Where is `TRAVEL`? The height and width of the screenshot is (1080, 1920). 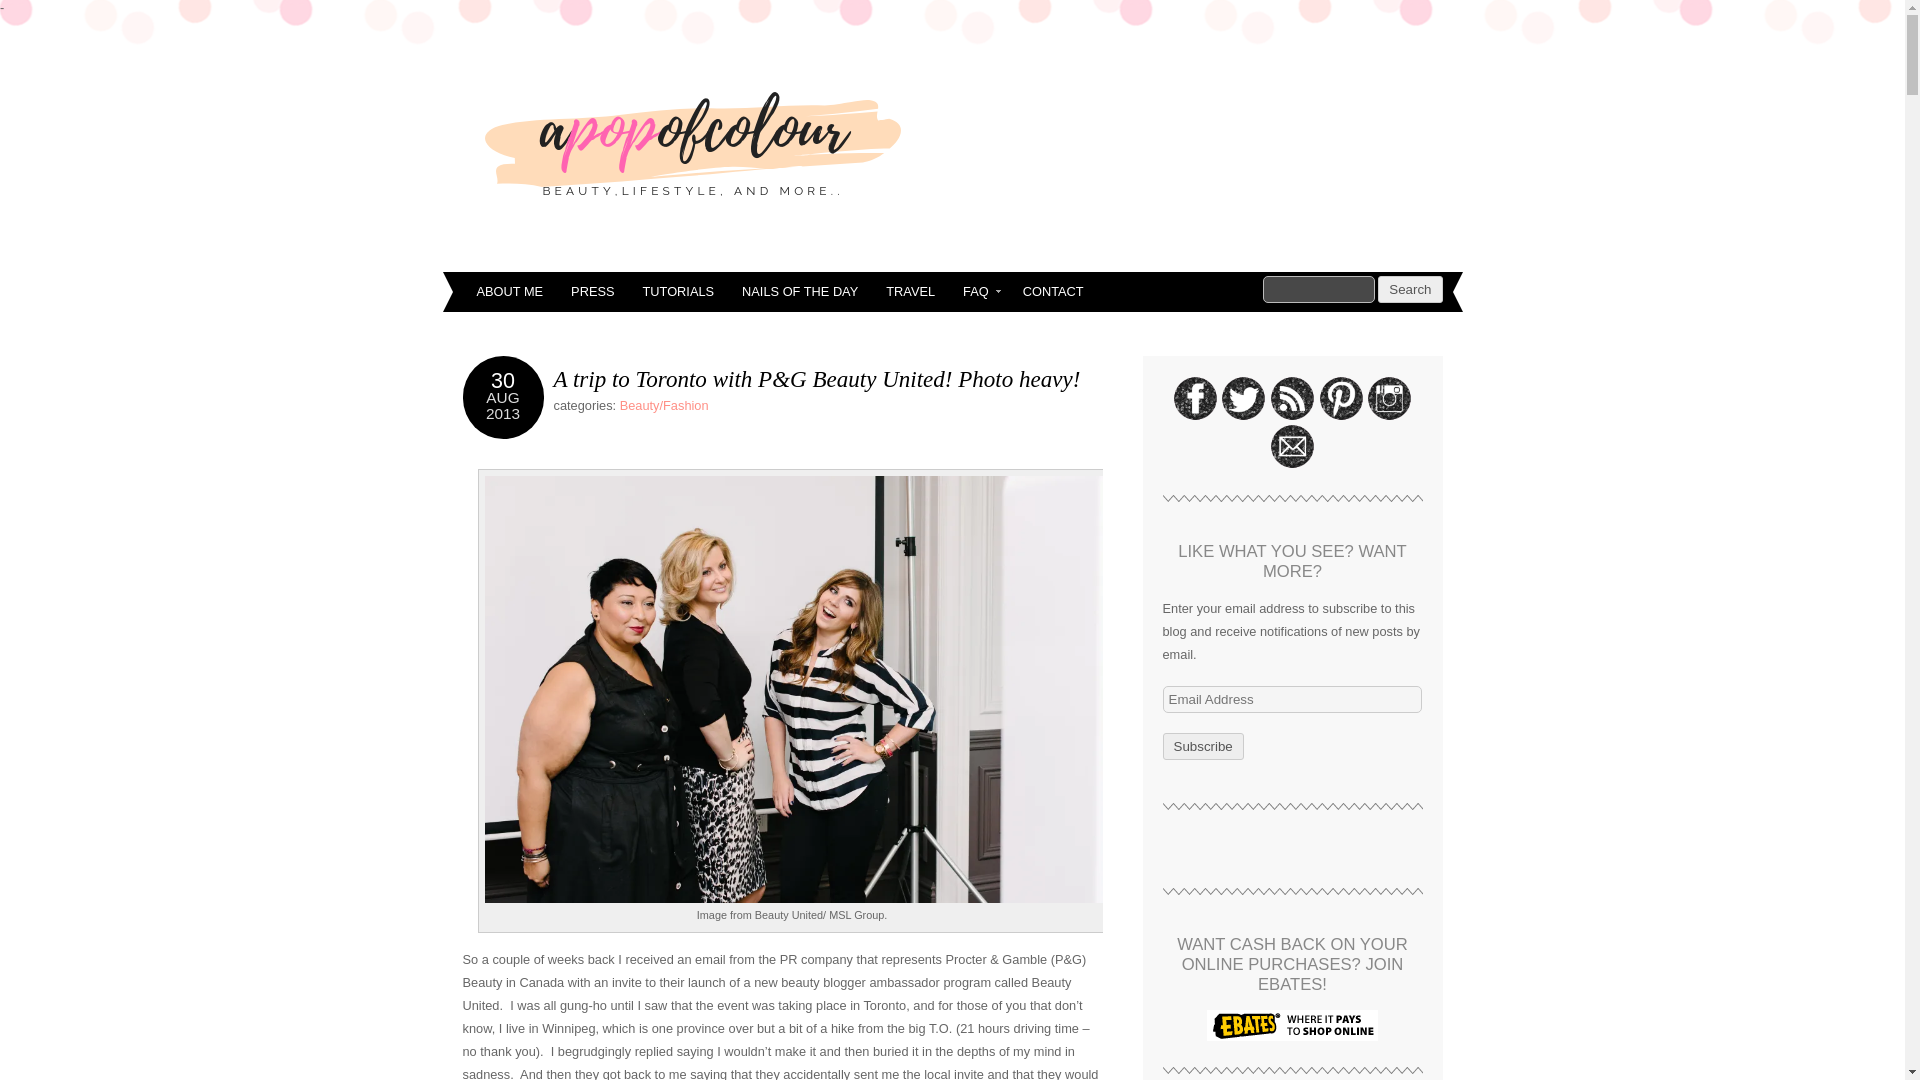
TRAVEL is located at coordinates (910, 292).